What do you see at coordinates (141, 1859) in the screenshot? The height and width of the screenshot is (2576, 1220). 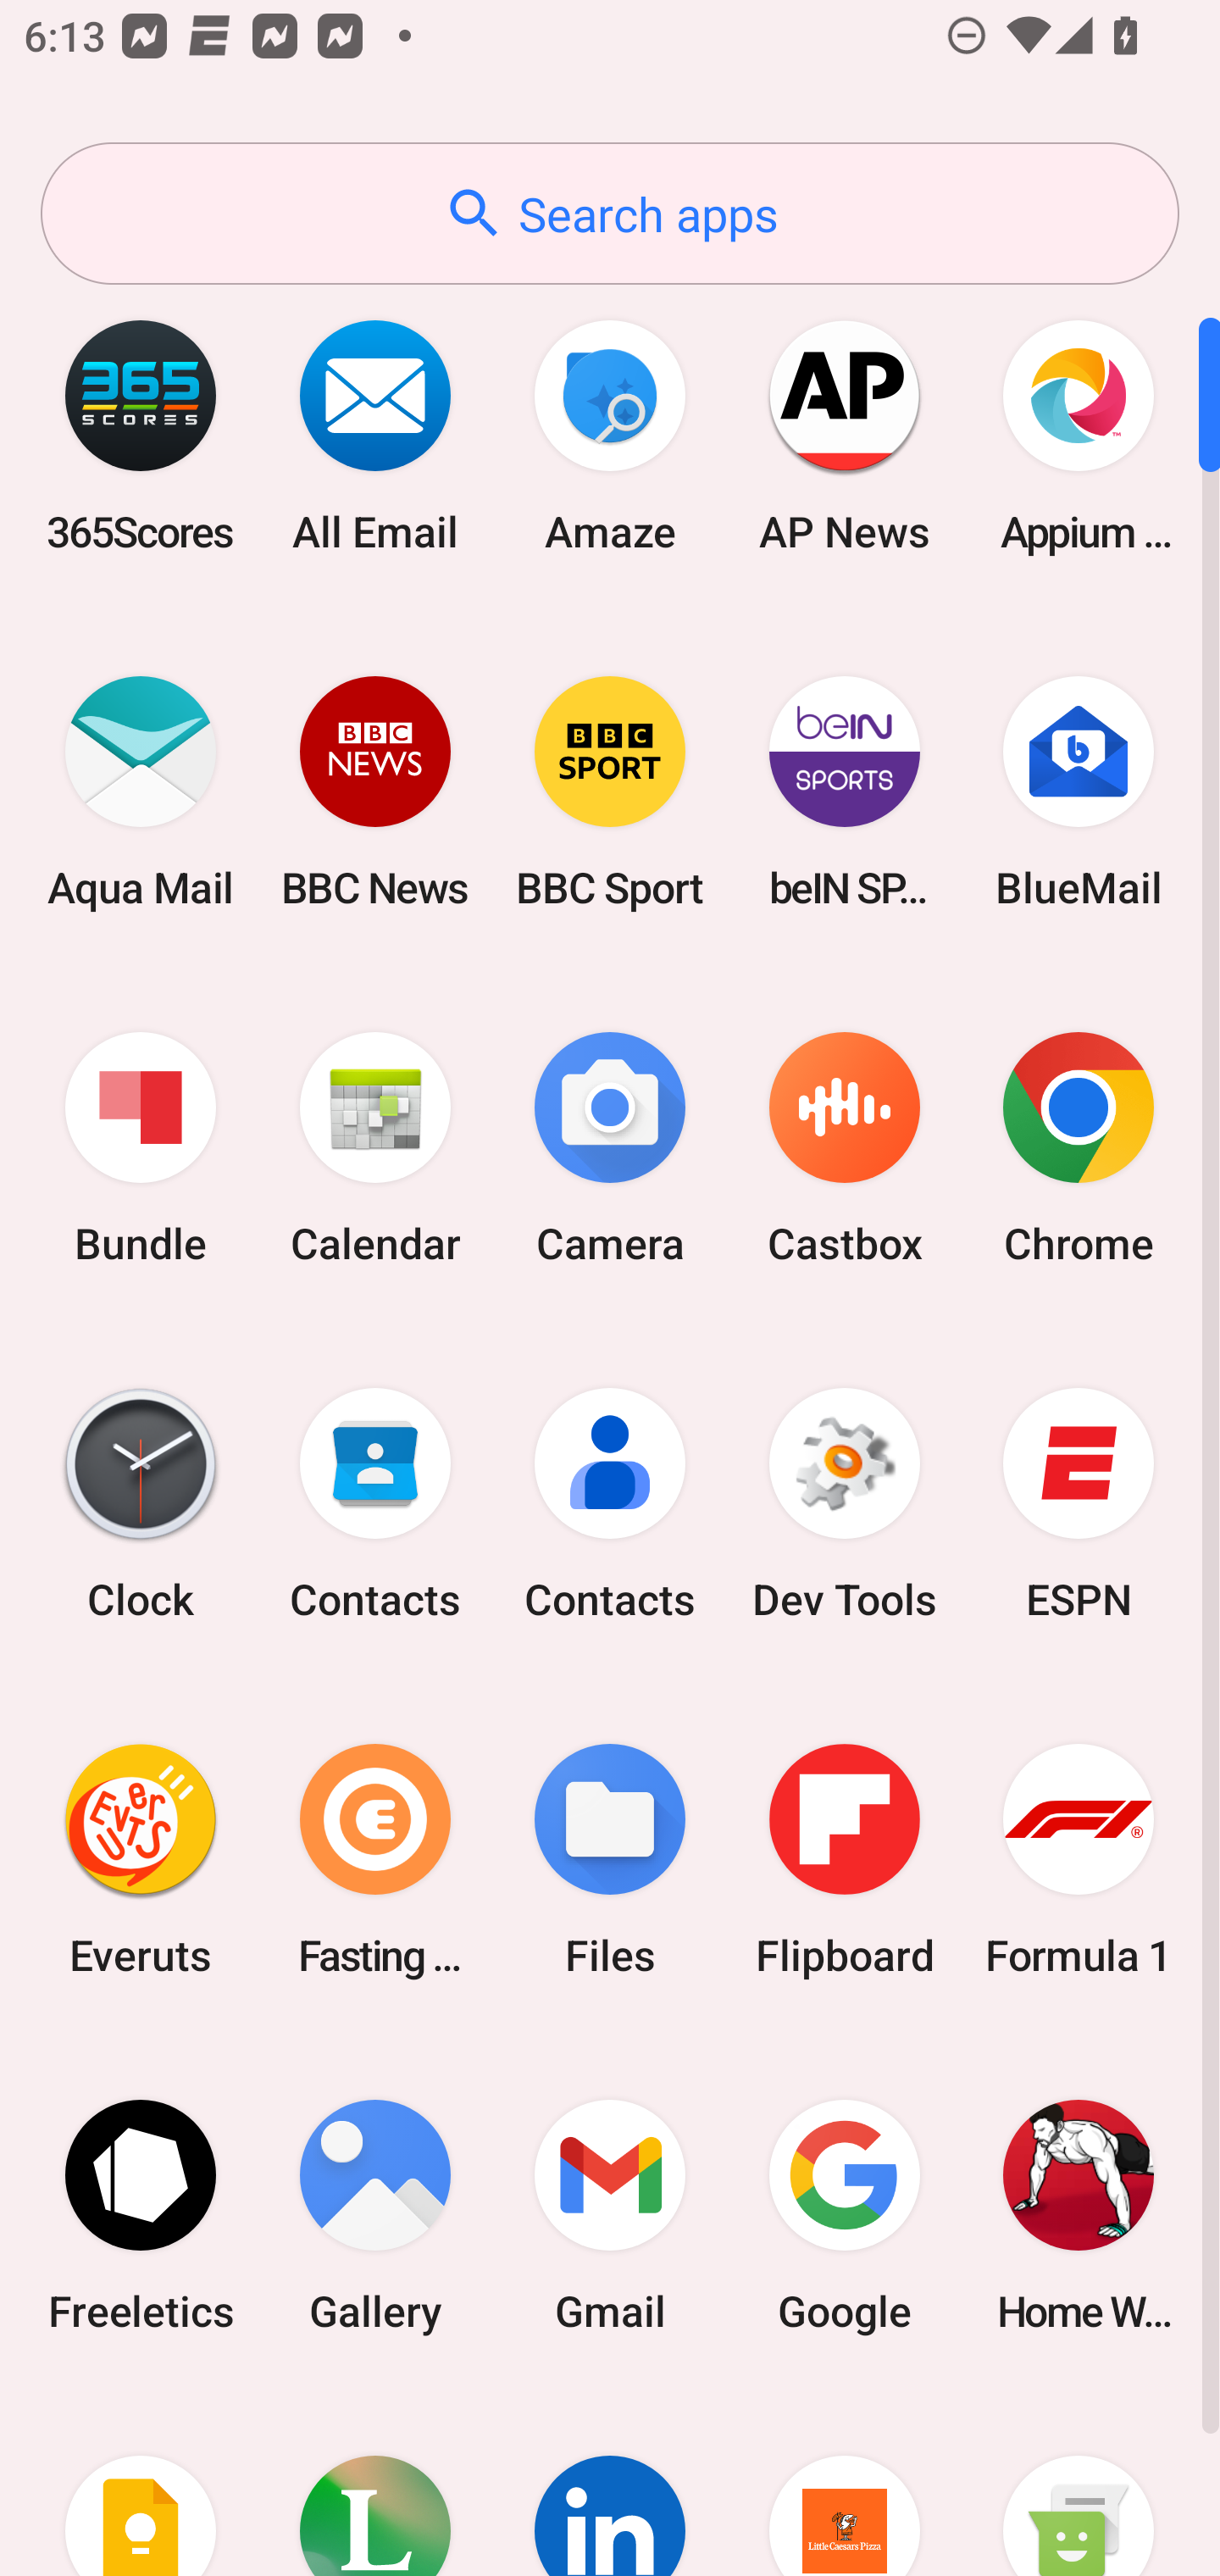 I see `Everuts` at bounding box center [141, 1859].